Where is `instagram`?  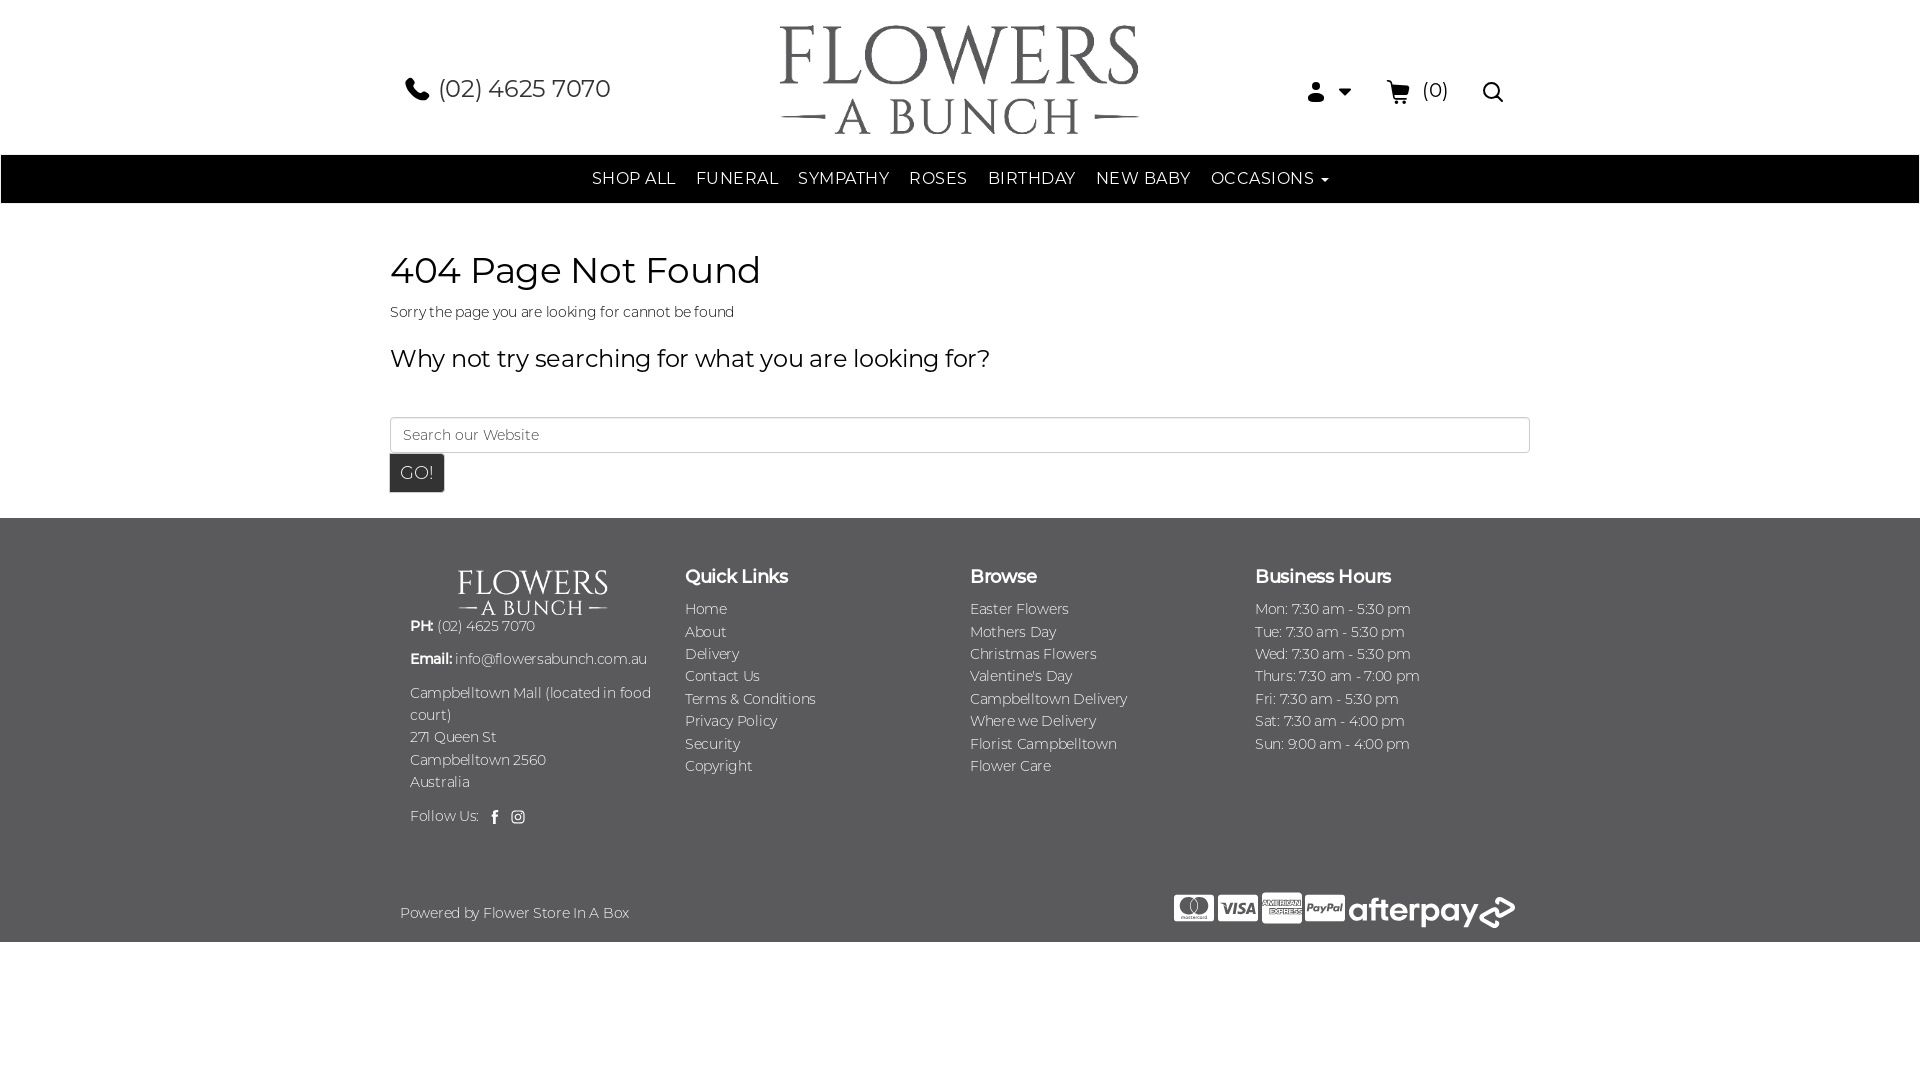 instagram is located at coordinates (518, 816).